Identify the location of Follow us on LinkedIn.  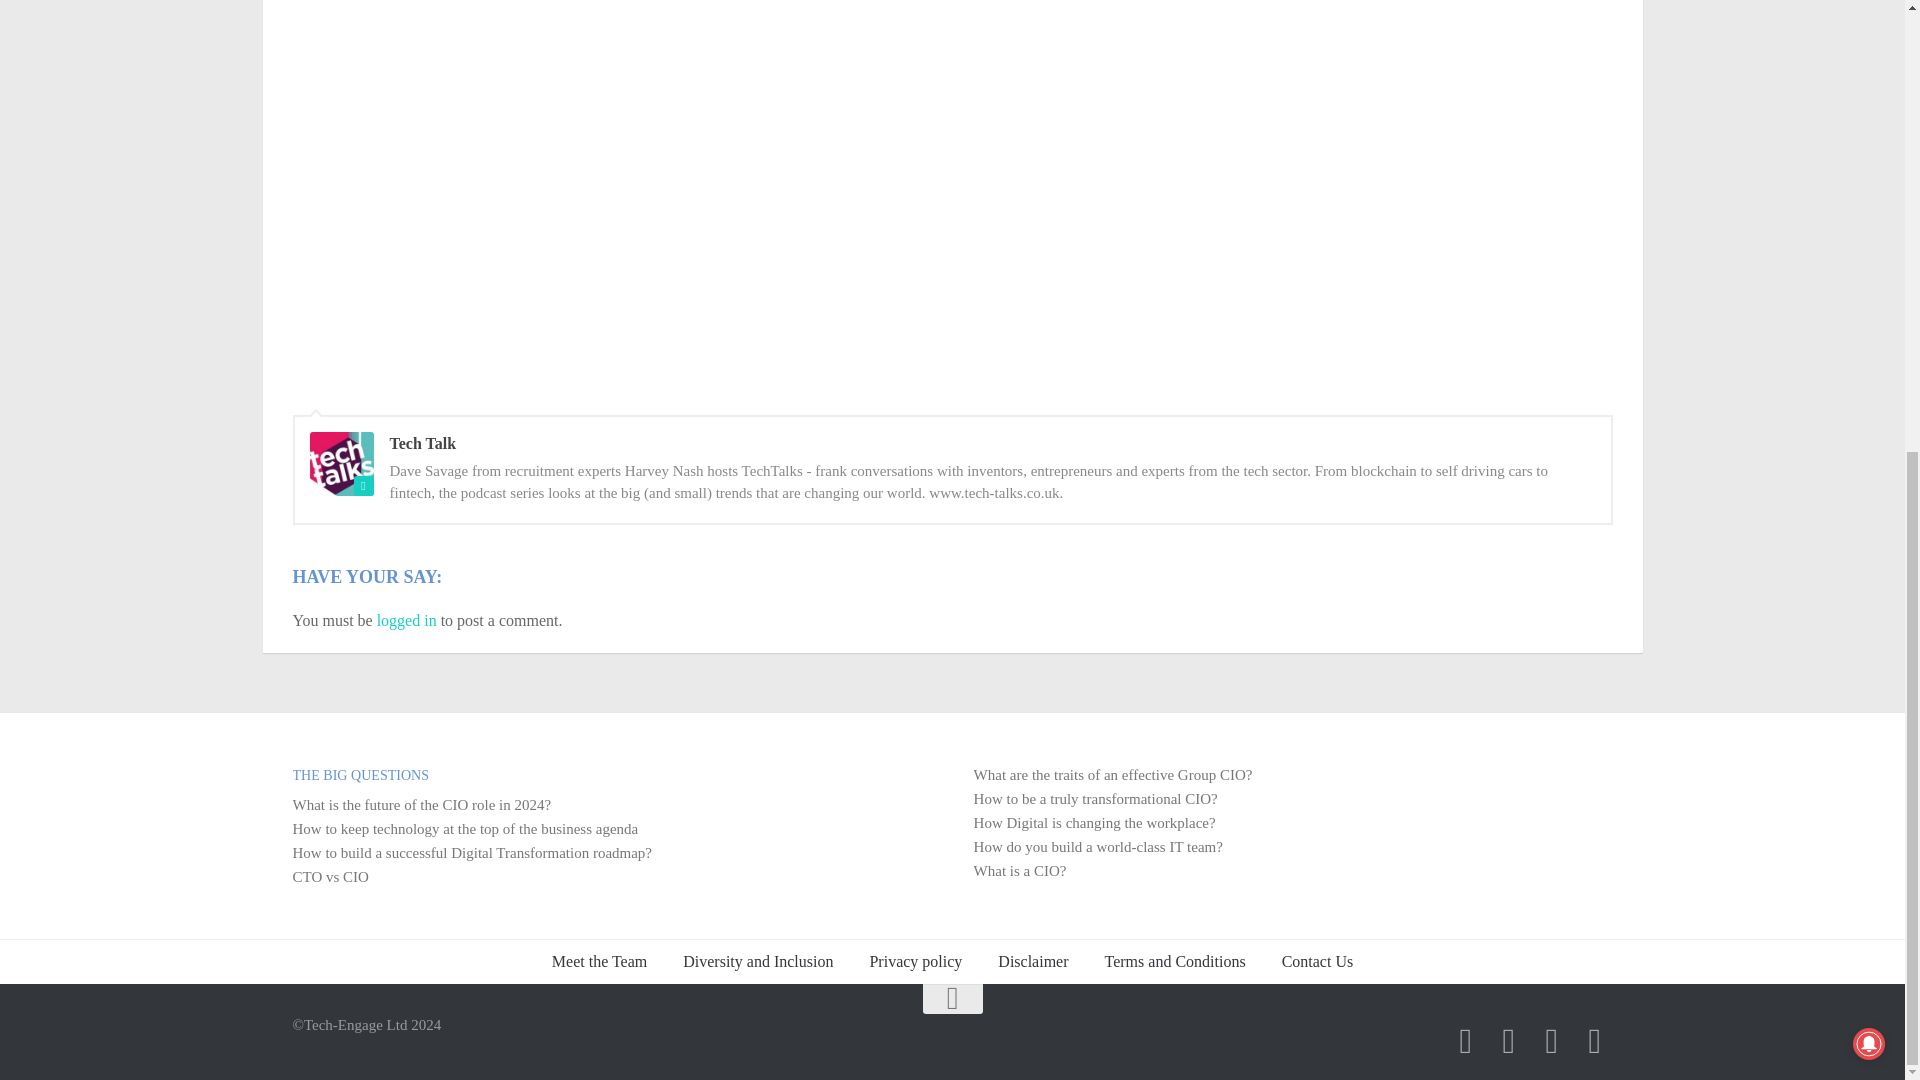
(1464, 1041).